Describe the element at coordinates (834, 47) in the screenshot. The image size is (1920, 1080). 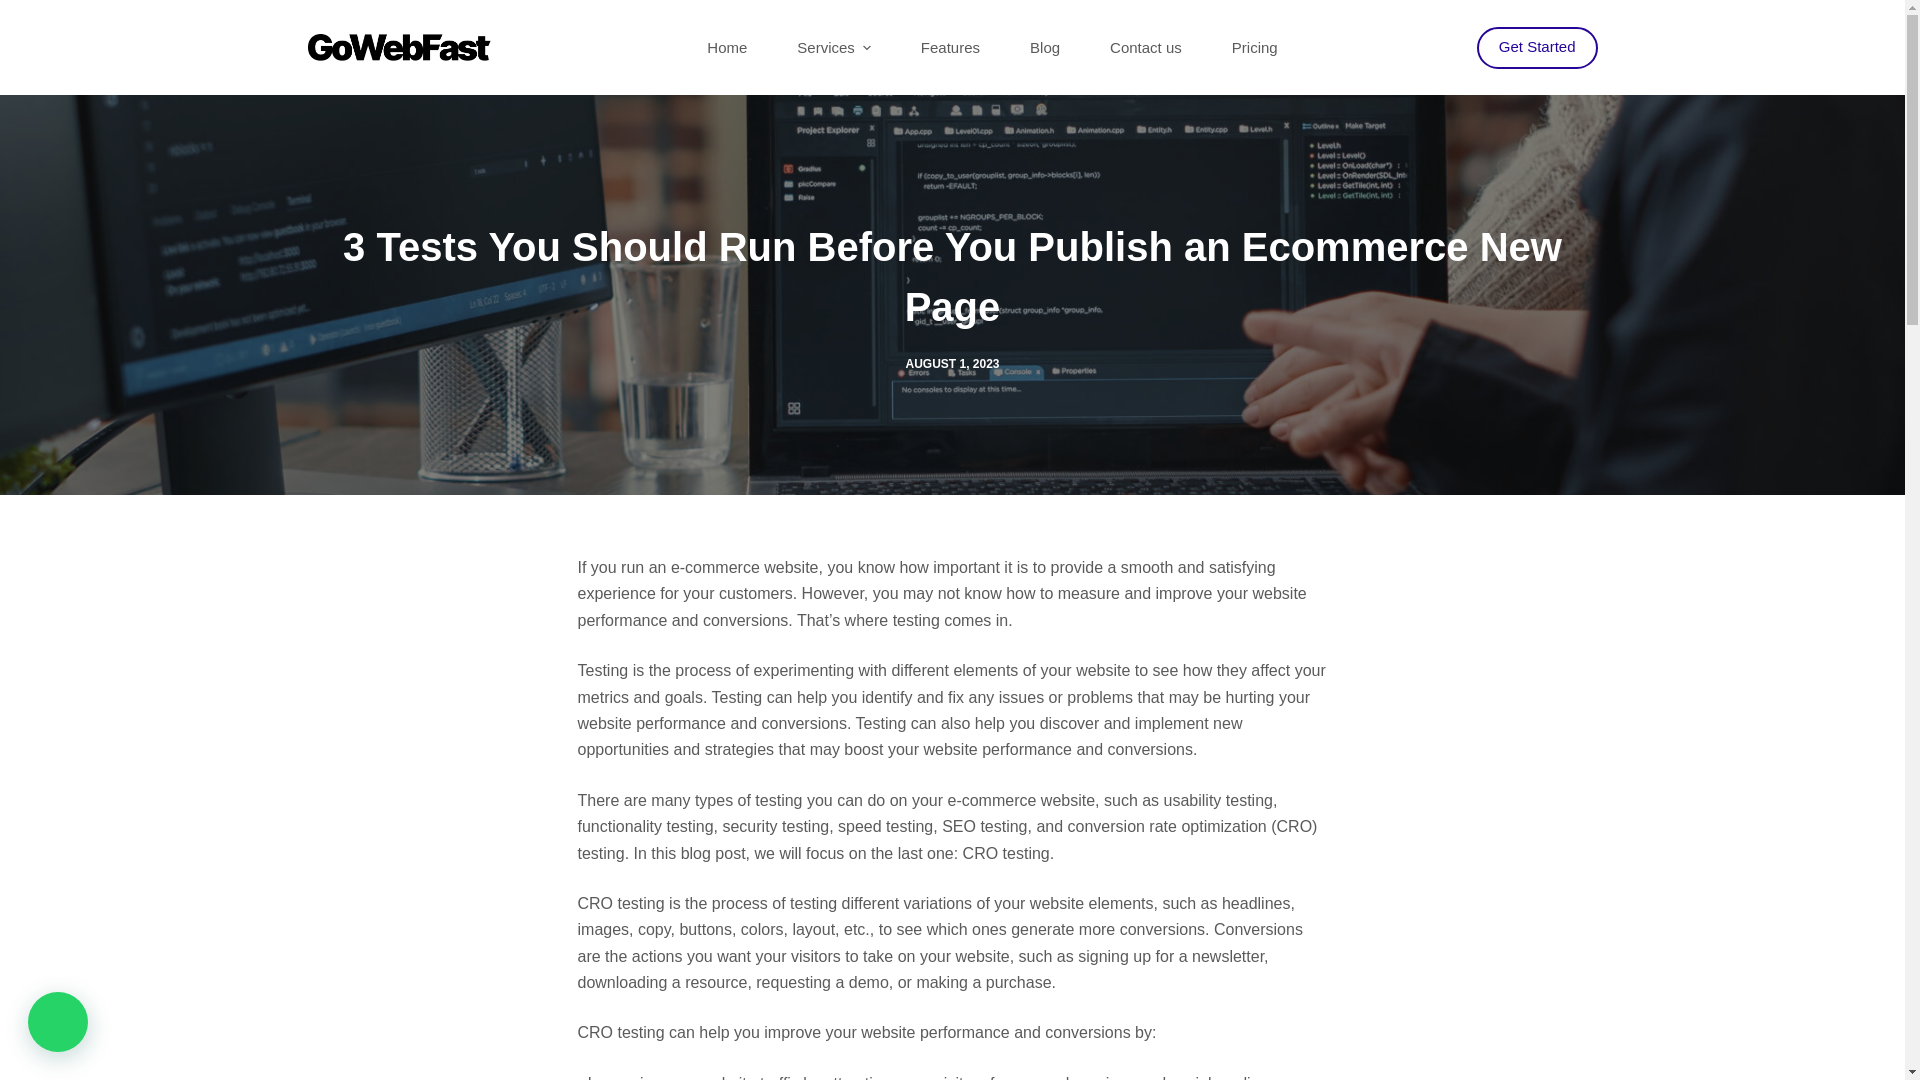
I see `Services` at that location.